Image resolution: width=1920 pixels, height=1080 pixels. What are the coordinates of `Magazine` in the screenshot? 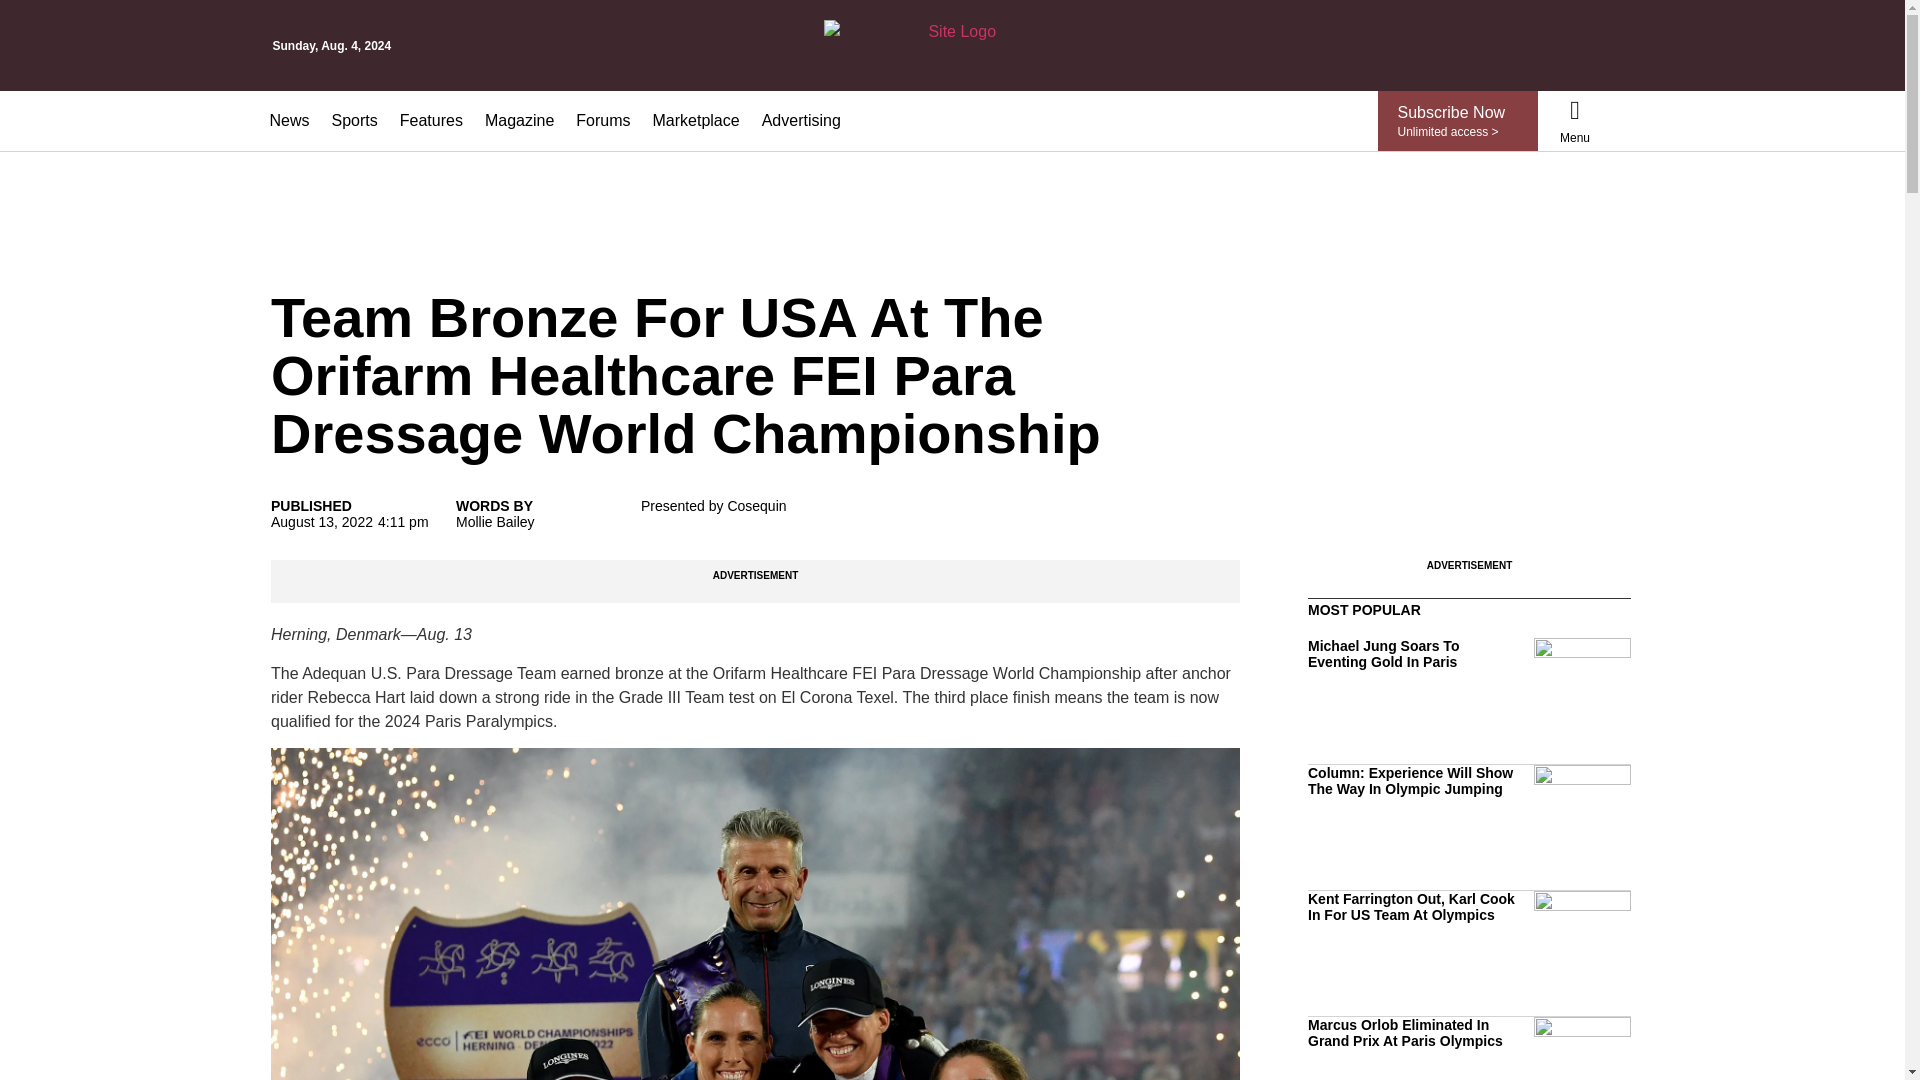 It's located at (519, 120).